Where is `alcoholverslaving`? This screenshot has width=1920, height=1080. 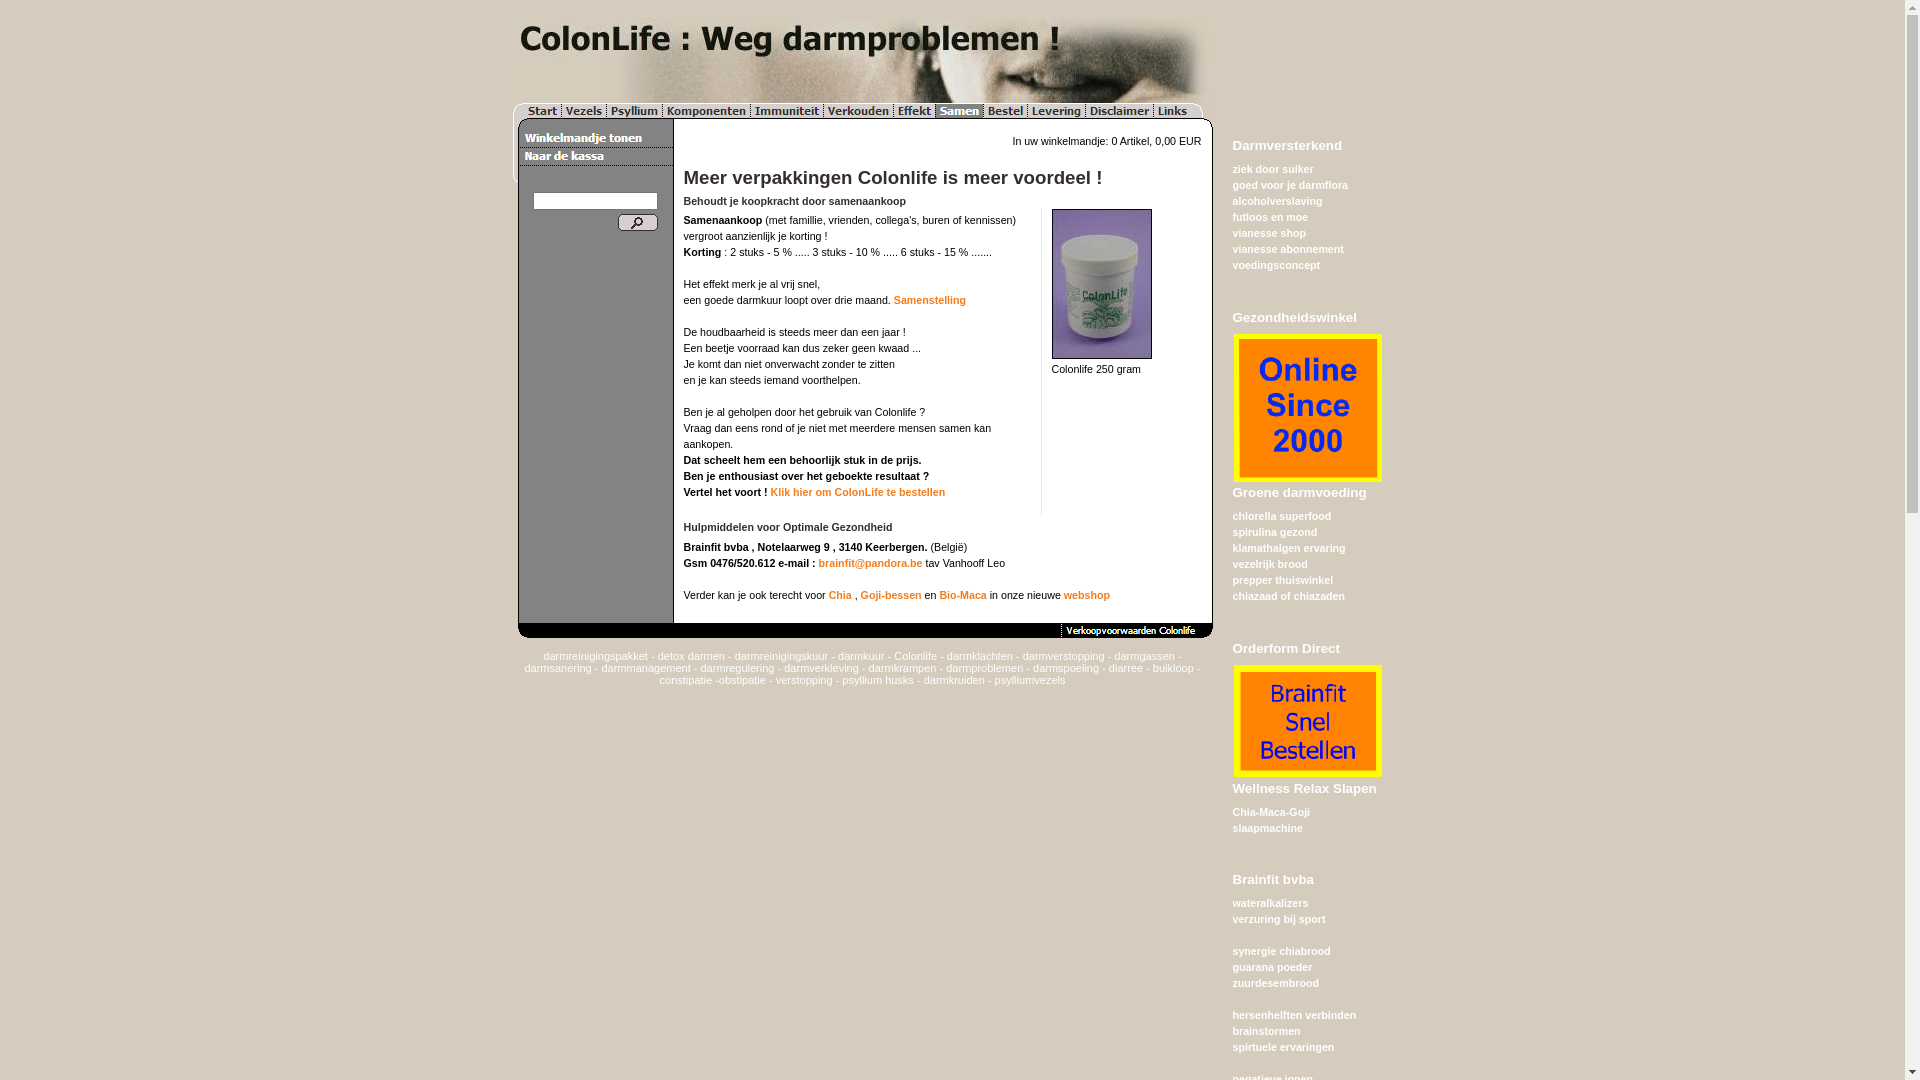 alcoholverslaving is located at coordinates (1277, 201).